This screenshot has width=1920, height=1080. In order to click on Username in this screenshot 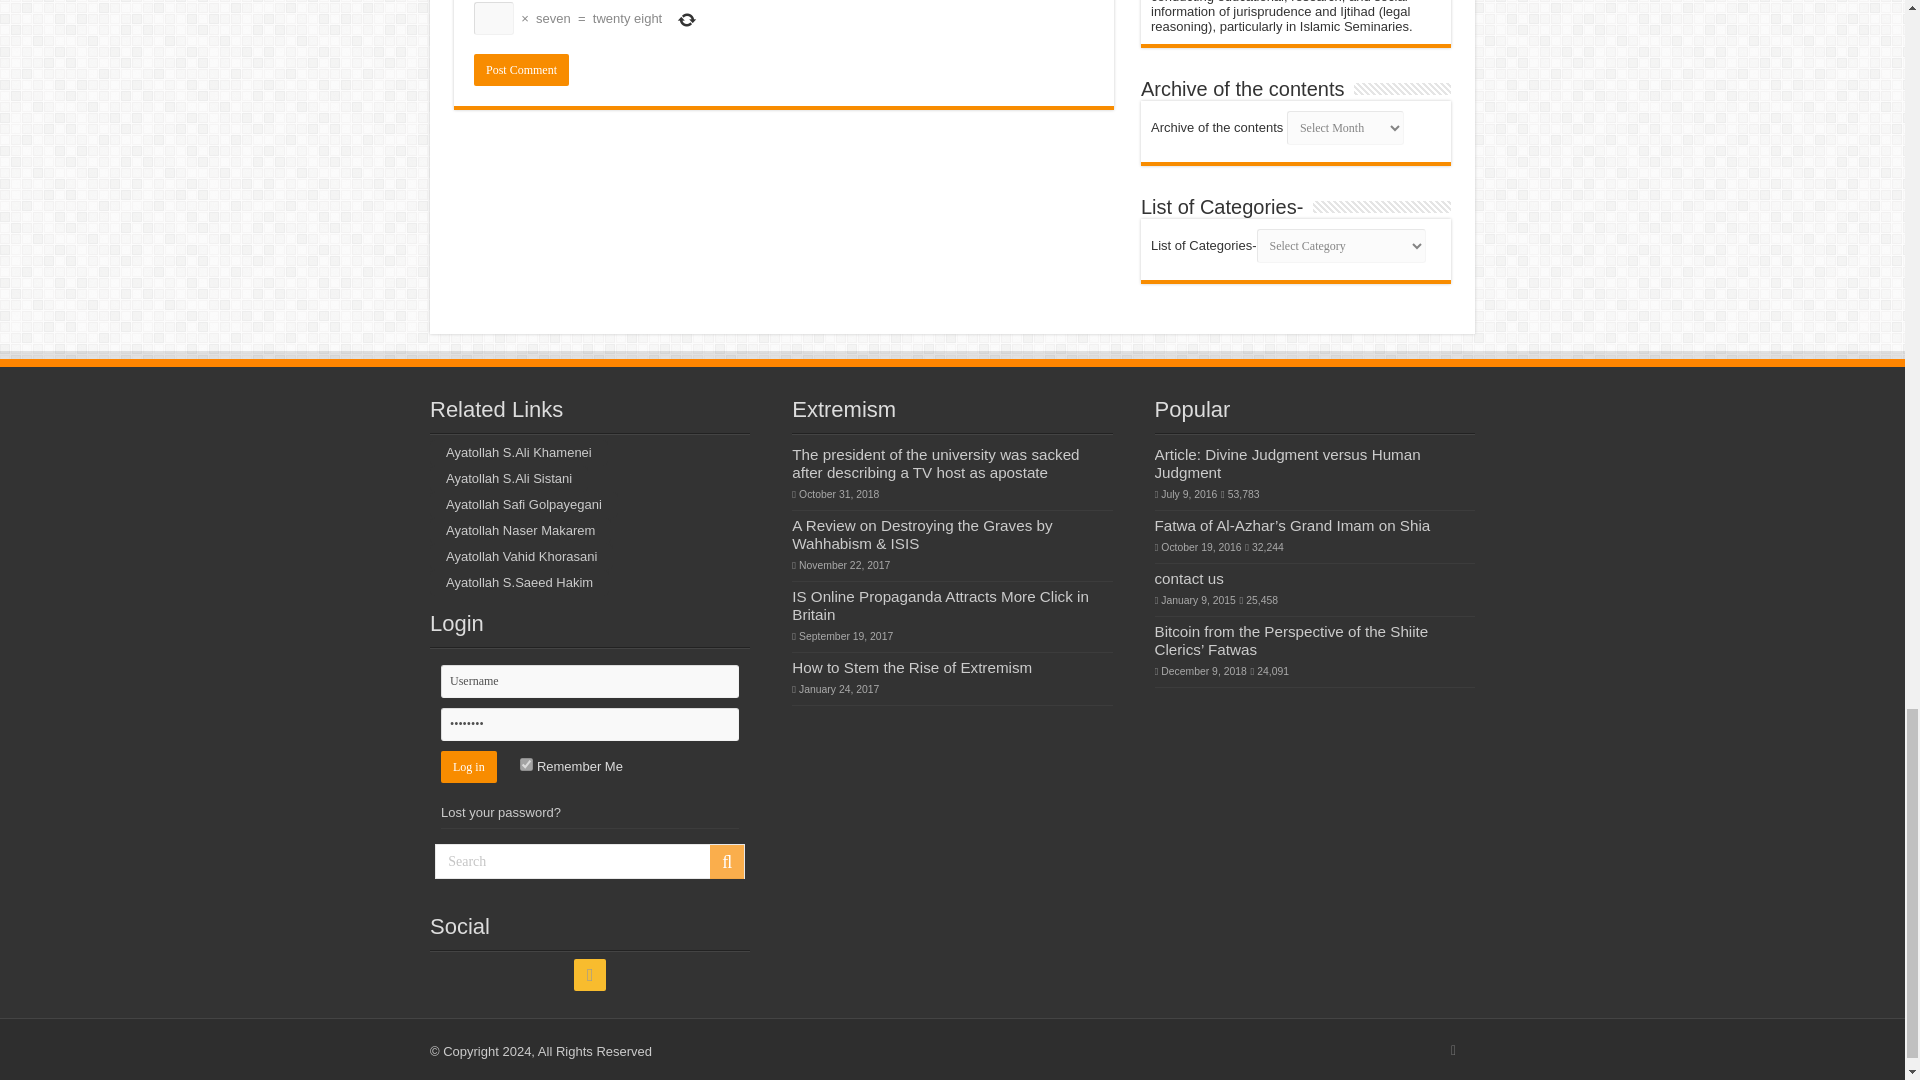, I will do `click(590, 681)`.